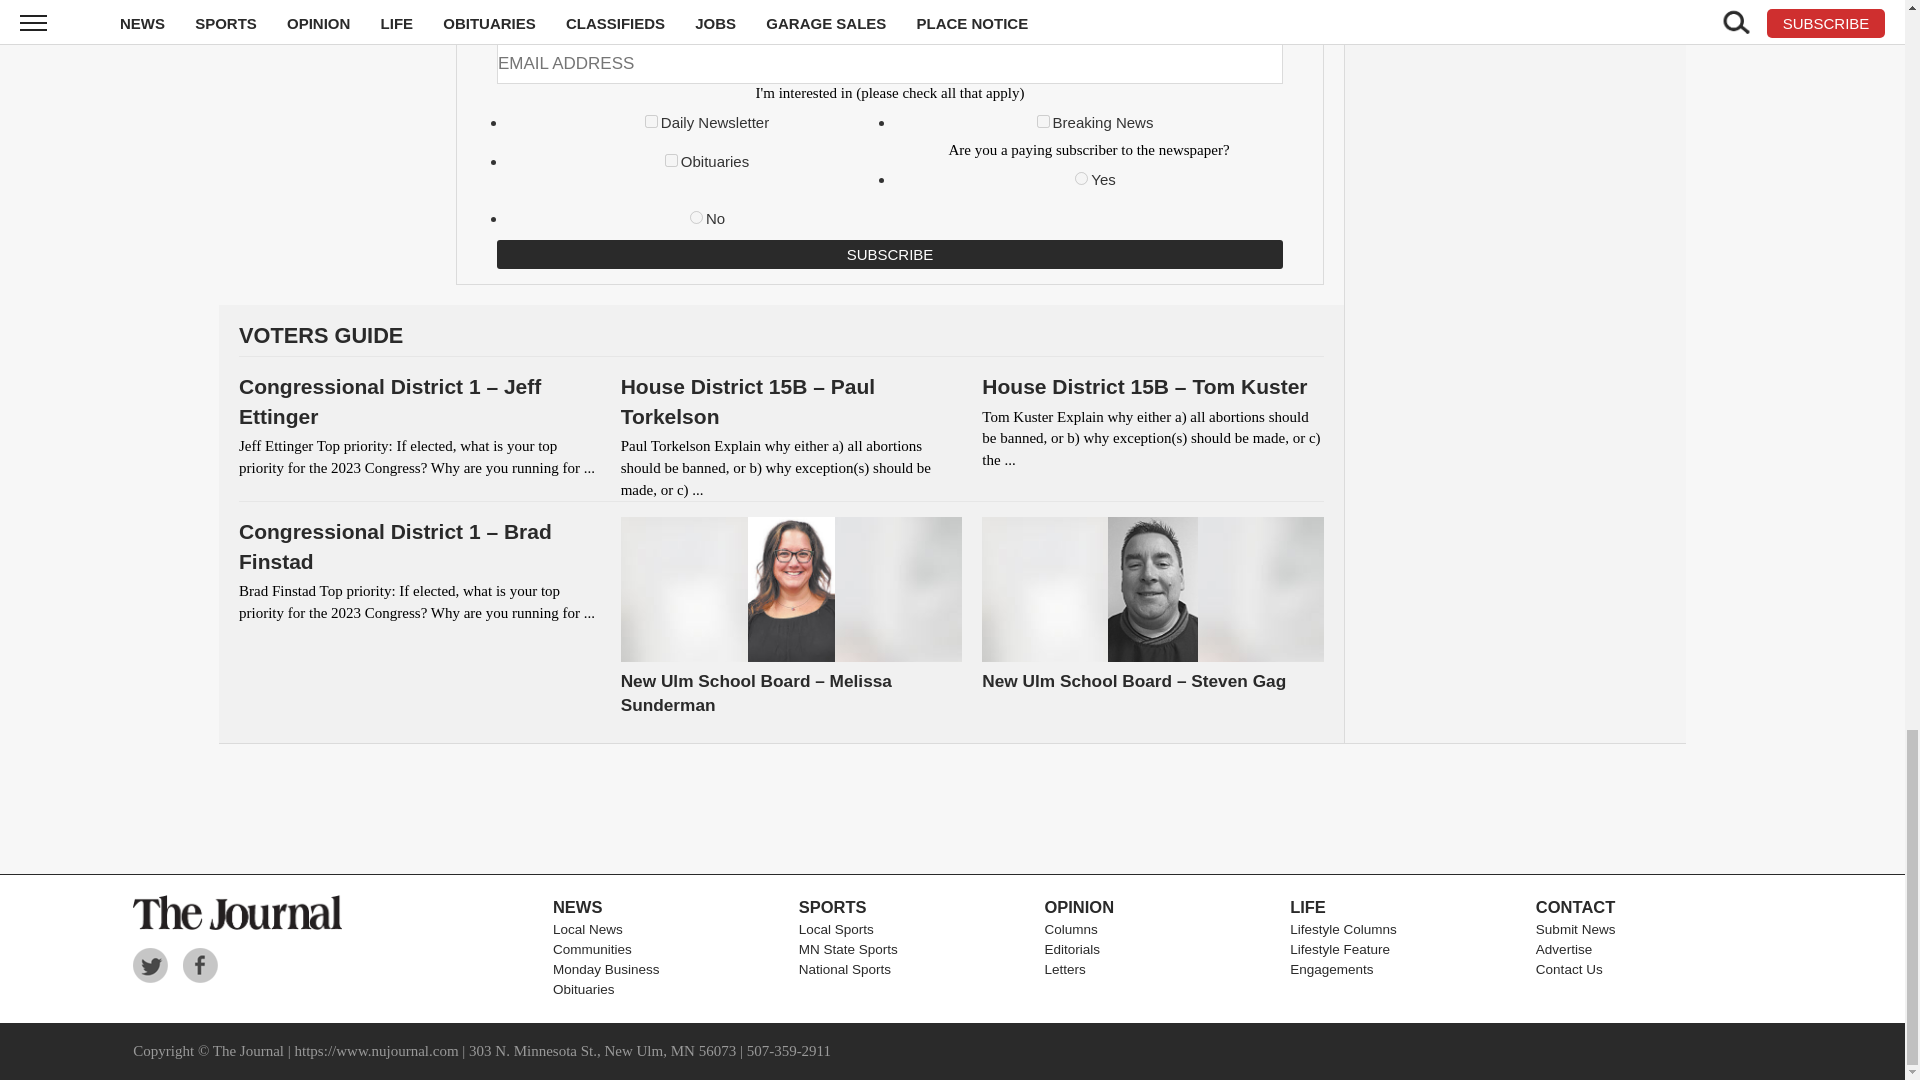 The image size is (1920, 1080). What do you see at coordinates (696, 216) in the screenshot?
I see `No` at bounding box center [696, 216].